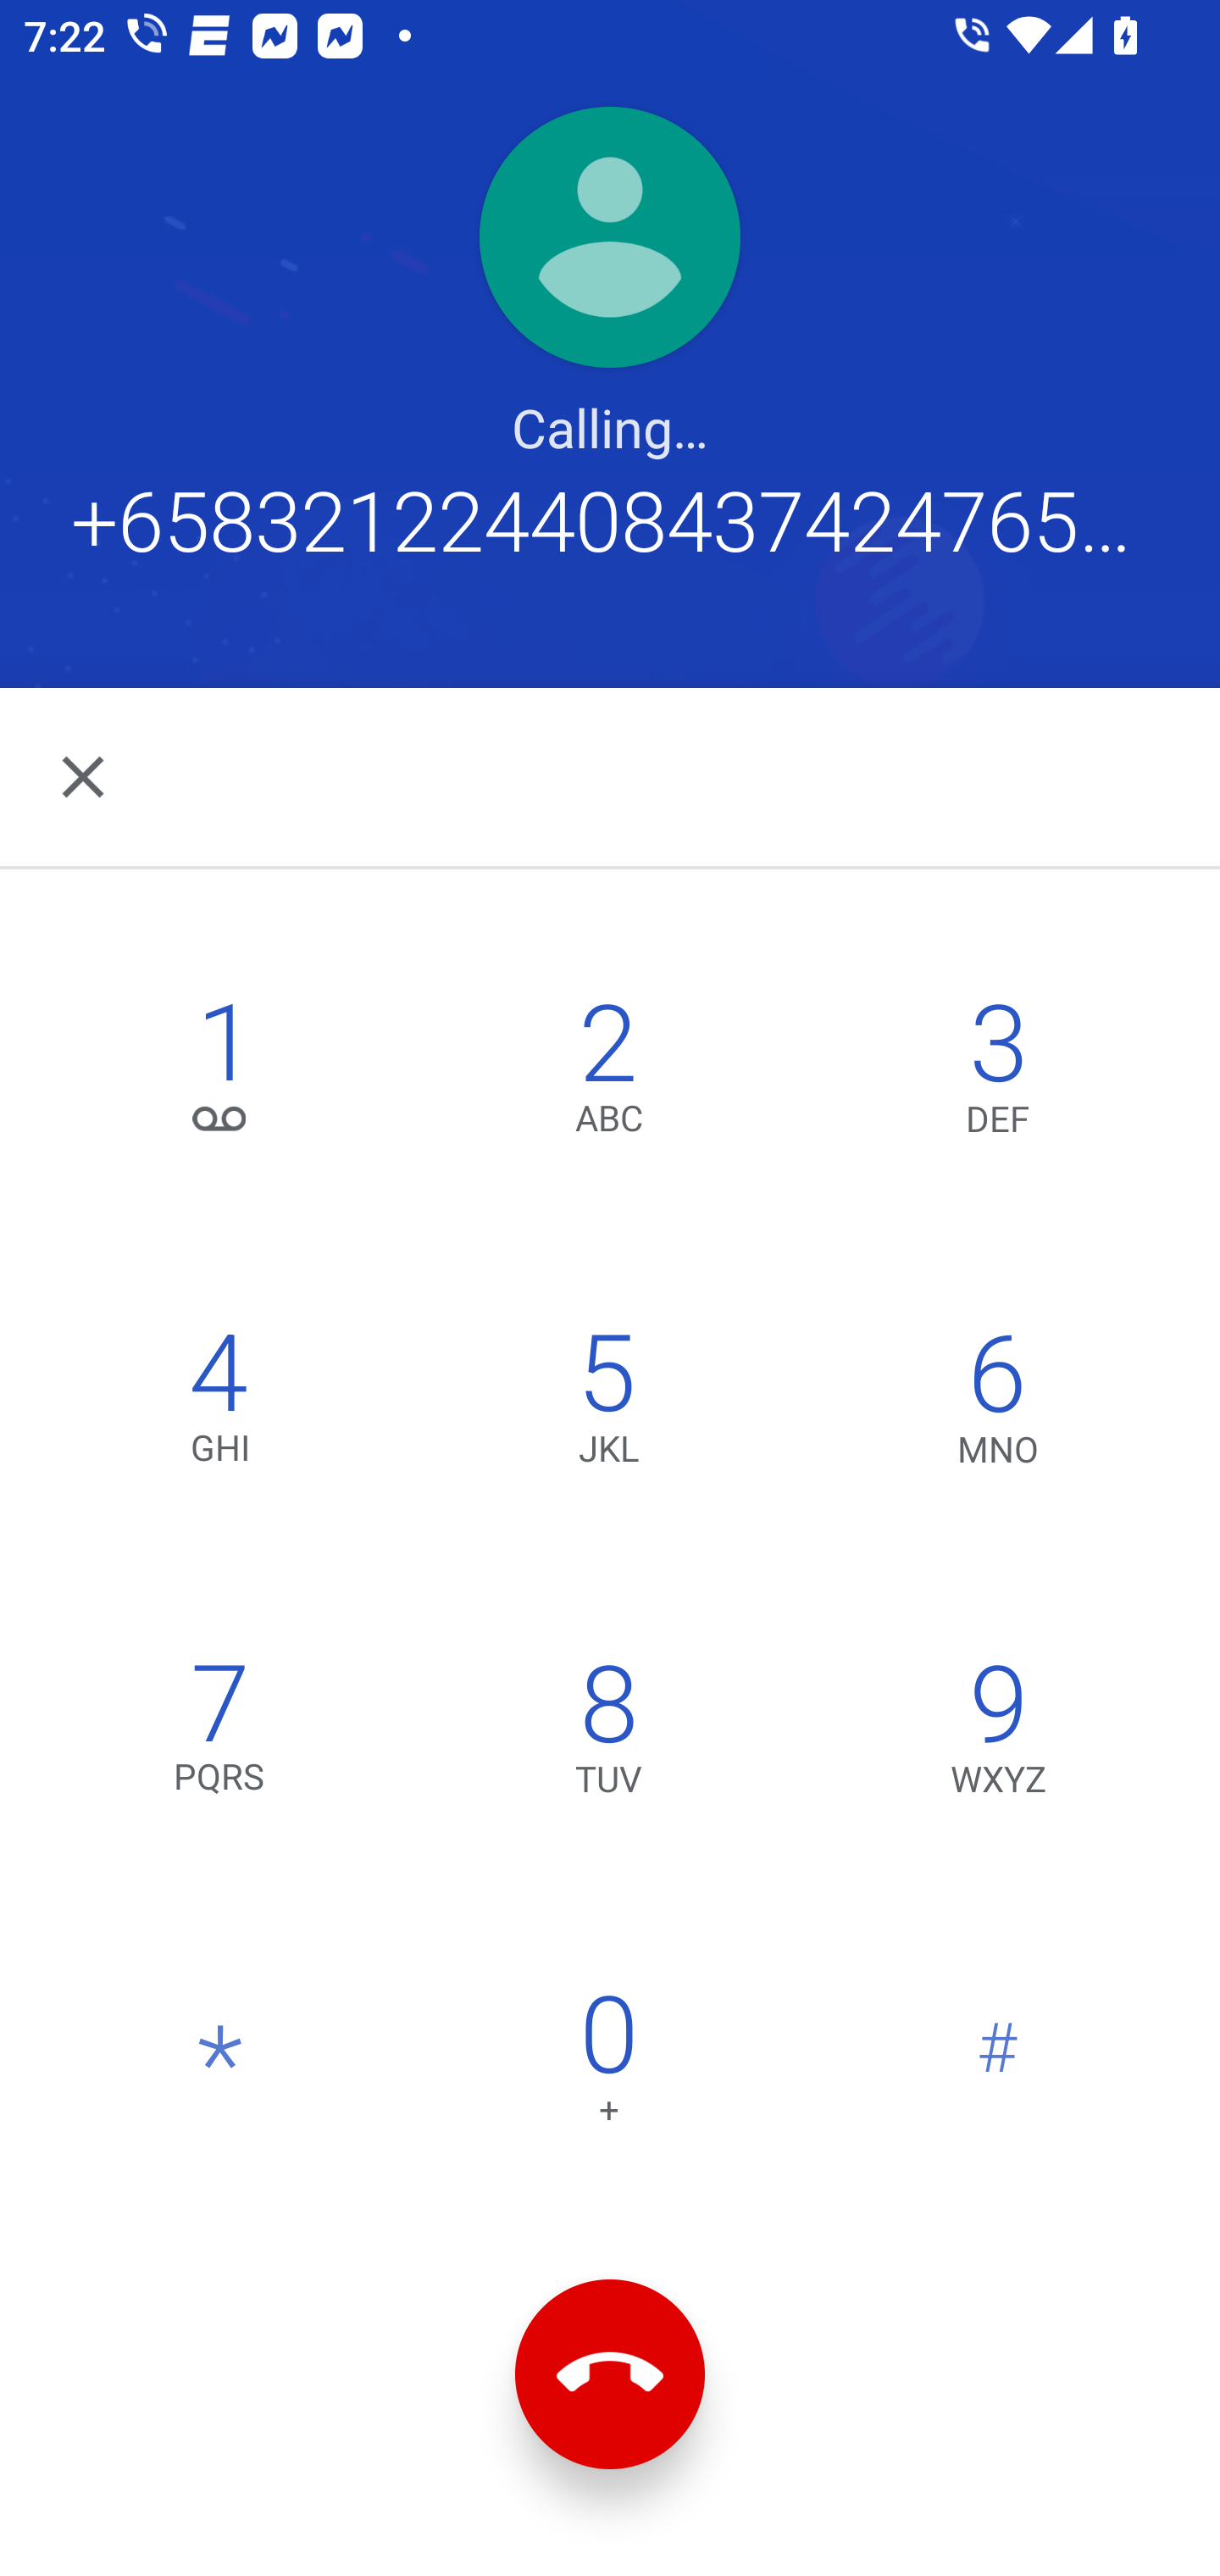  What do you see at coordinates (220, 1735) in the screenshot?
I see `7,PQRS 7 PQRS` at bounding box center [220, 1735].